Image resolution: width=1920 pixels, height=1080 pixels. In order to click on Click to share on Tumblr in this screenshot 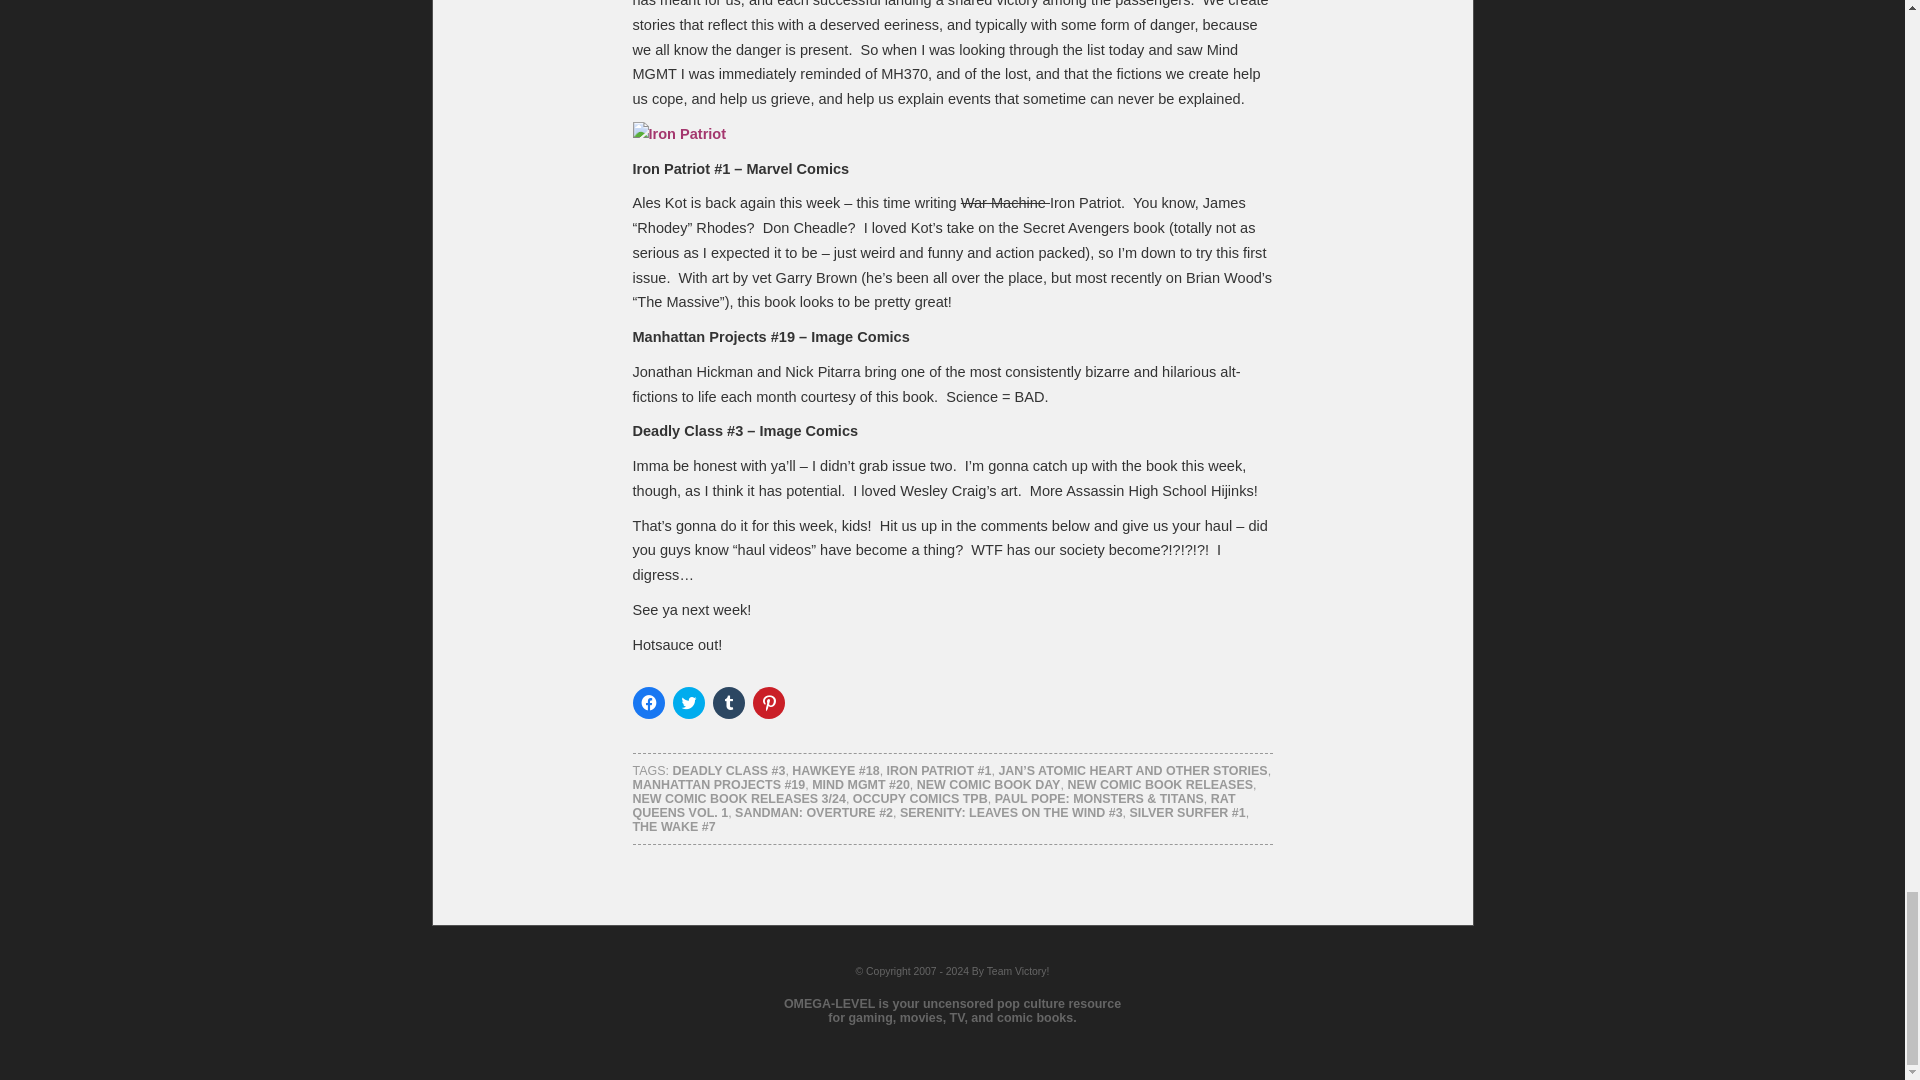, I will do `click(728, 702)`.